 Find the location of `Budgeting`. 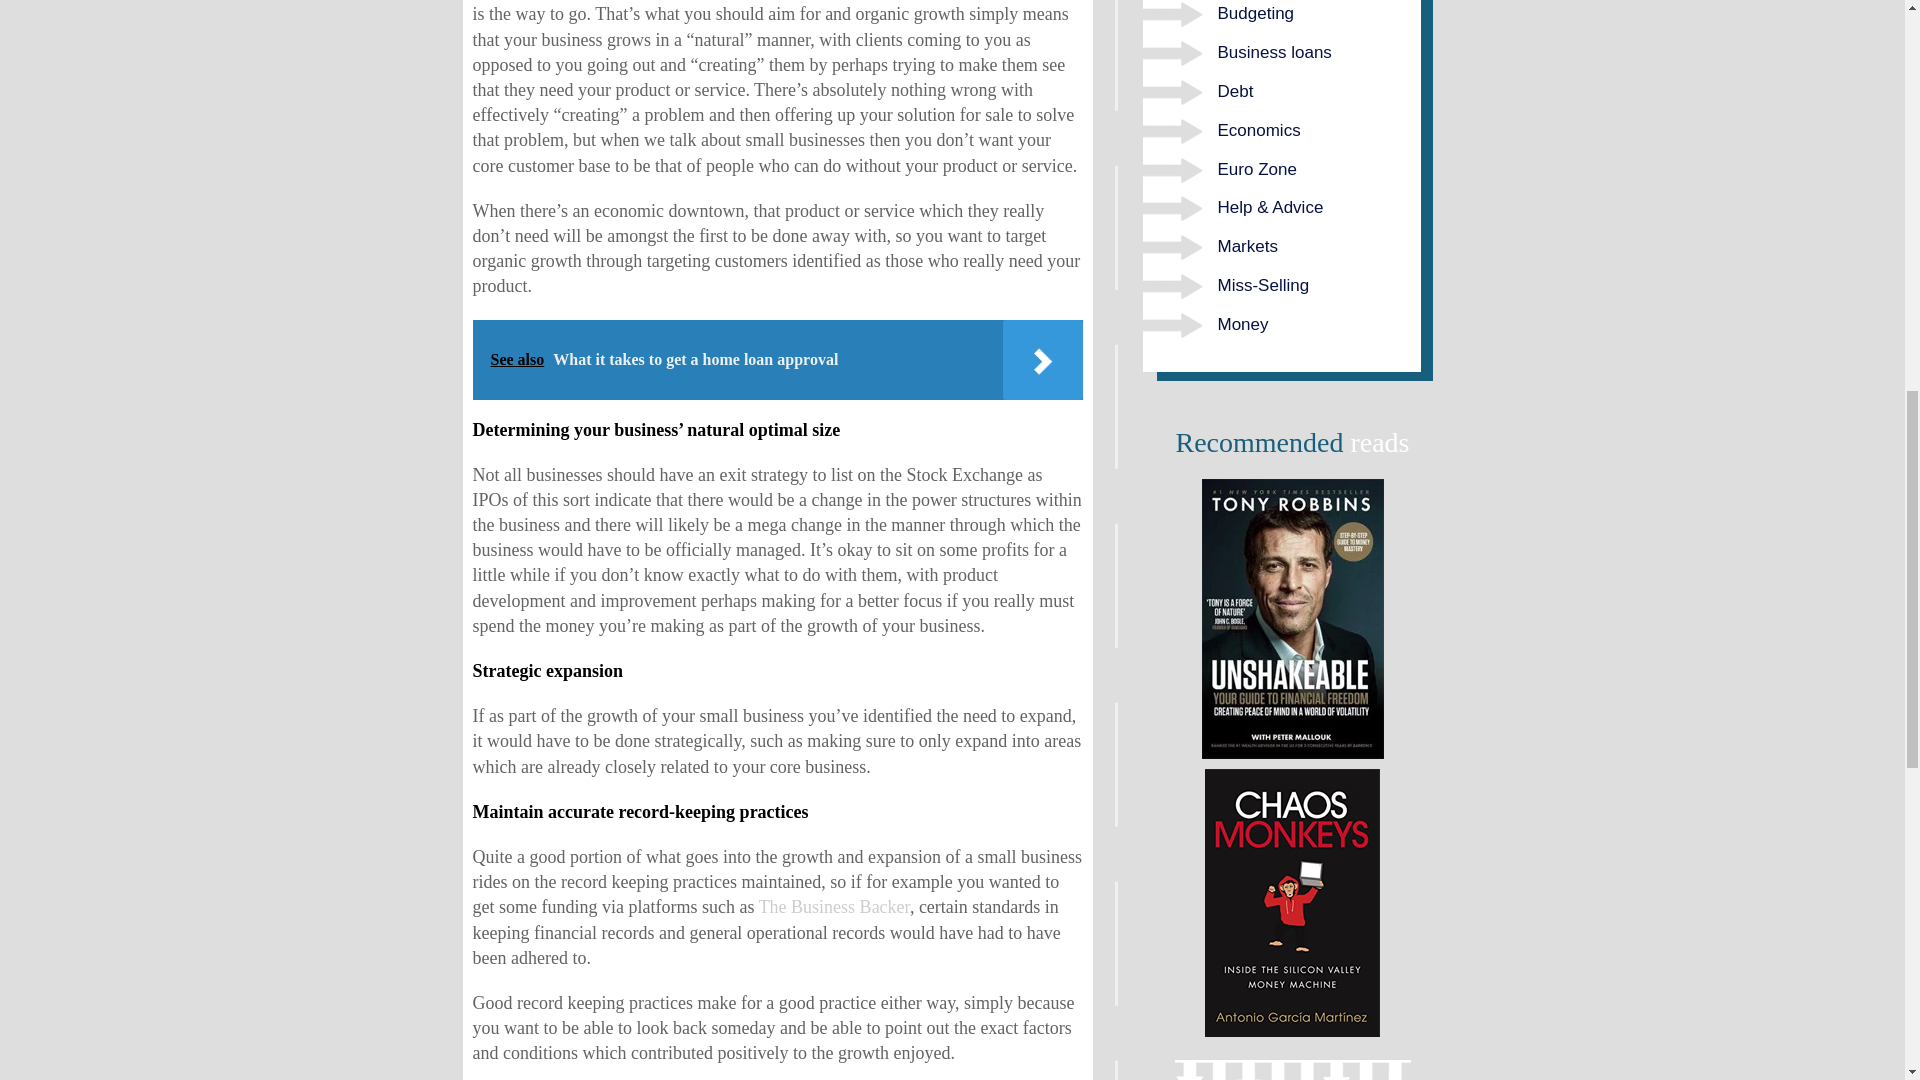

Budgeting is located at coordinates (1256, 13).